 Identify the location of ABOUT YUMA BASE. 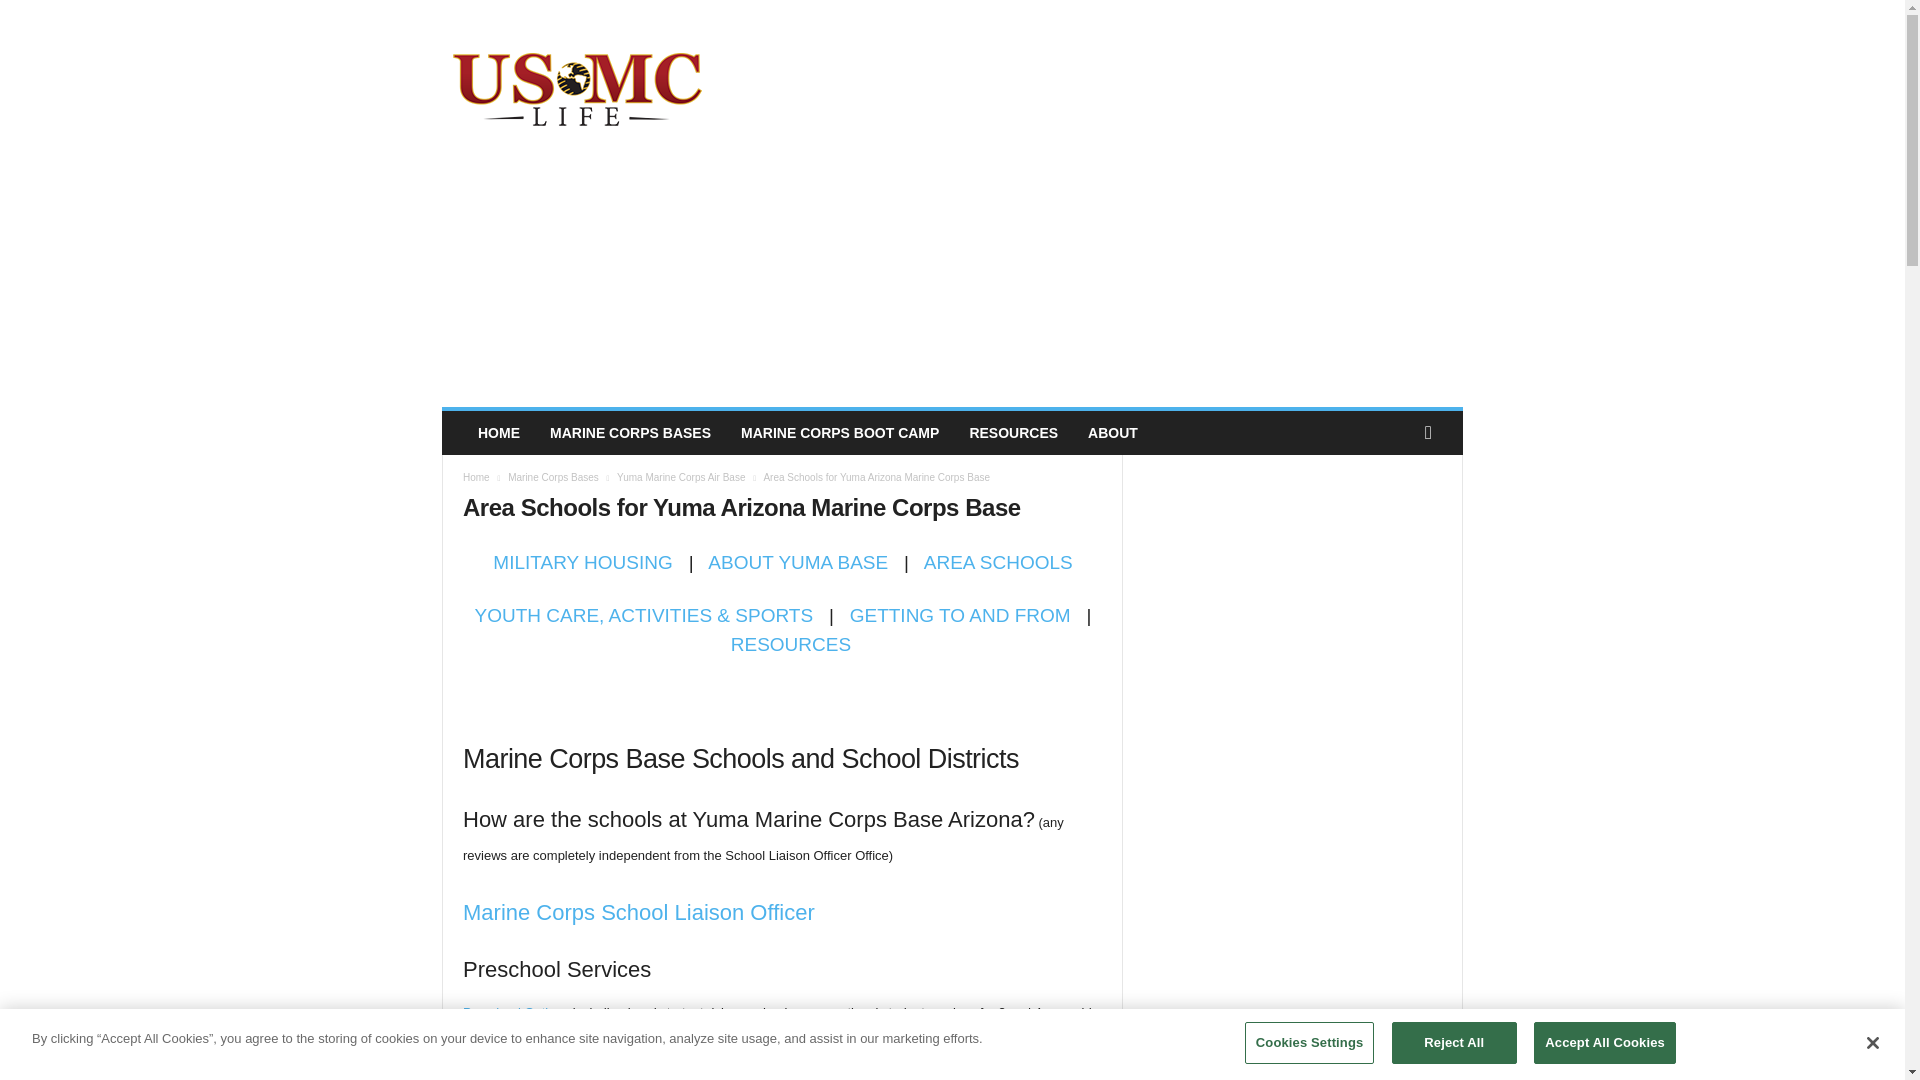
(798, 562).